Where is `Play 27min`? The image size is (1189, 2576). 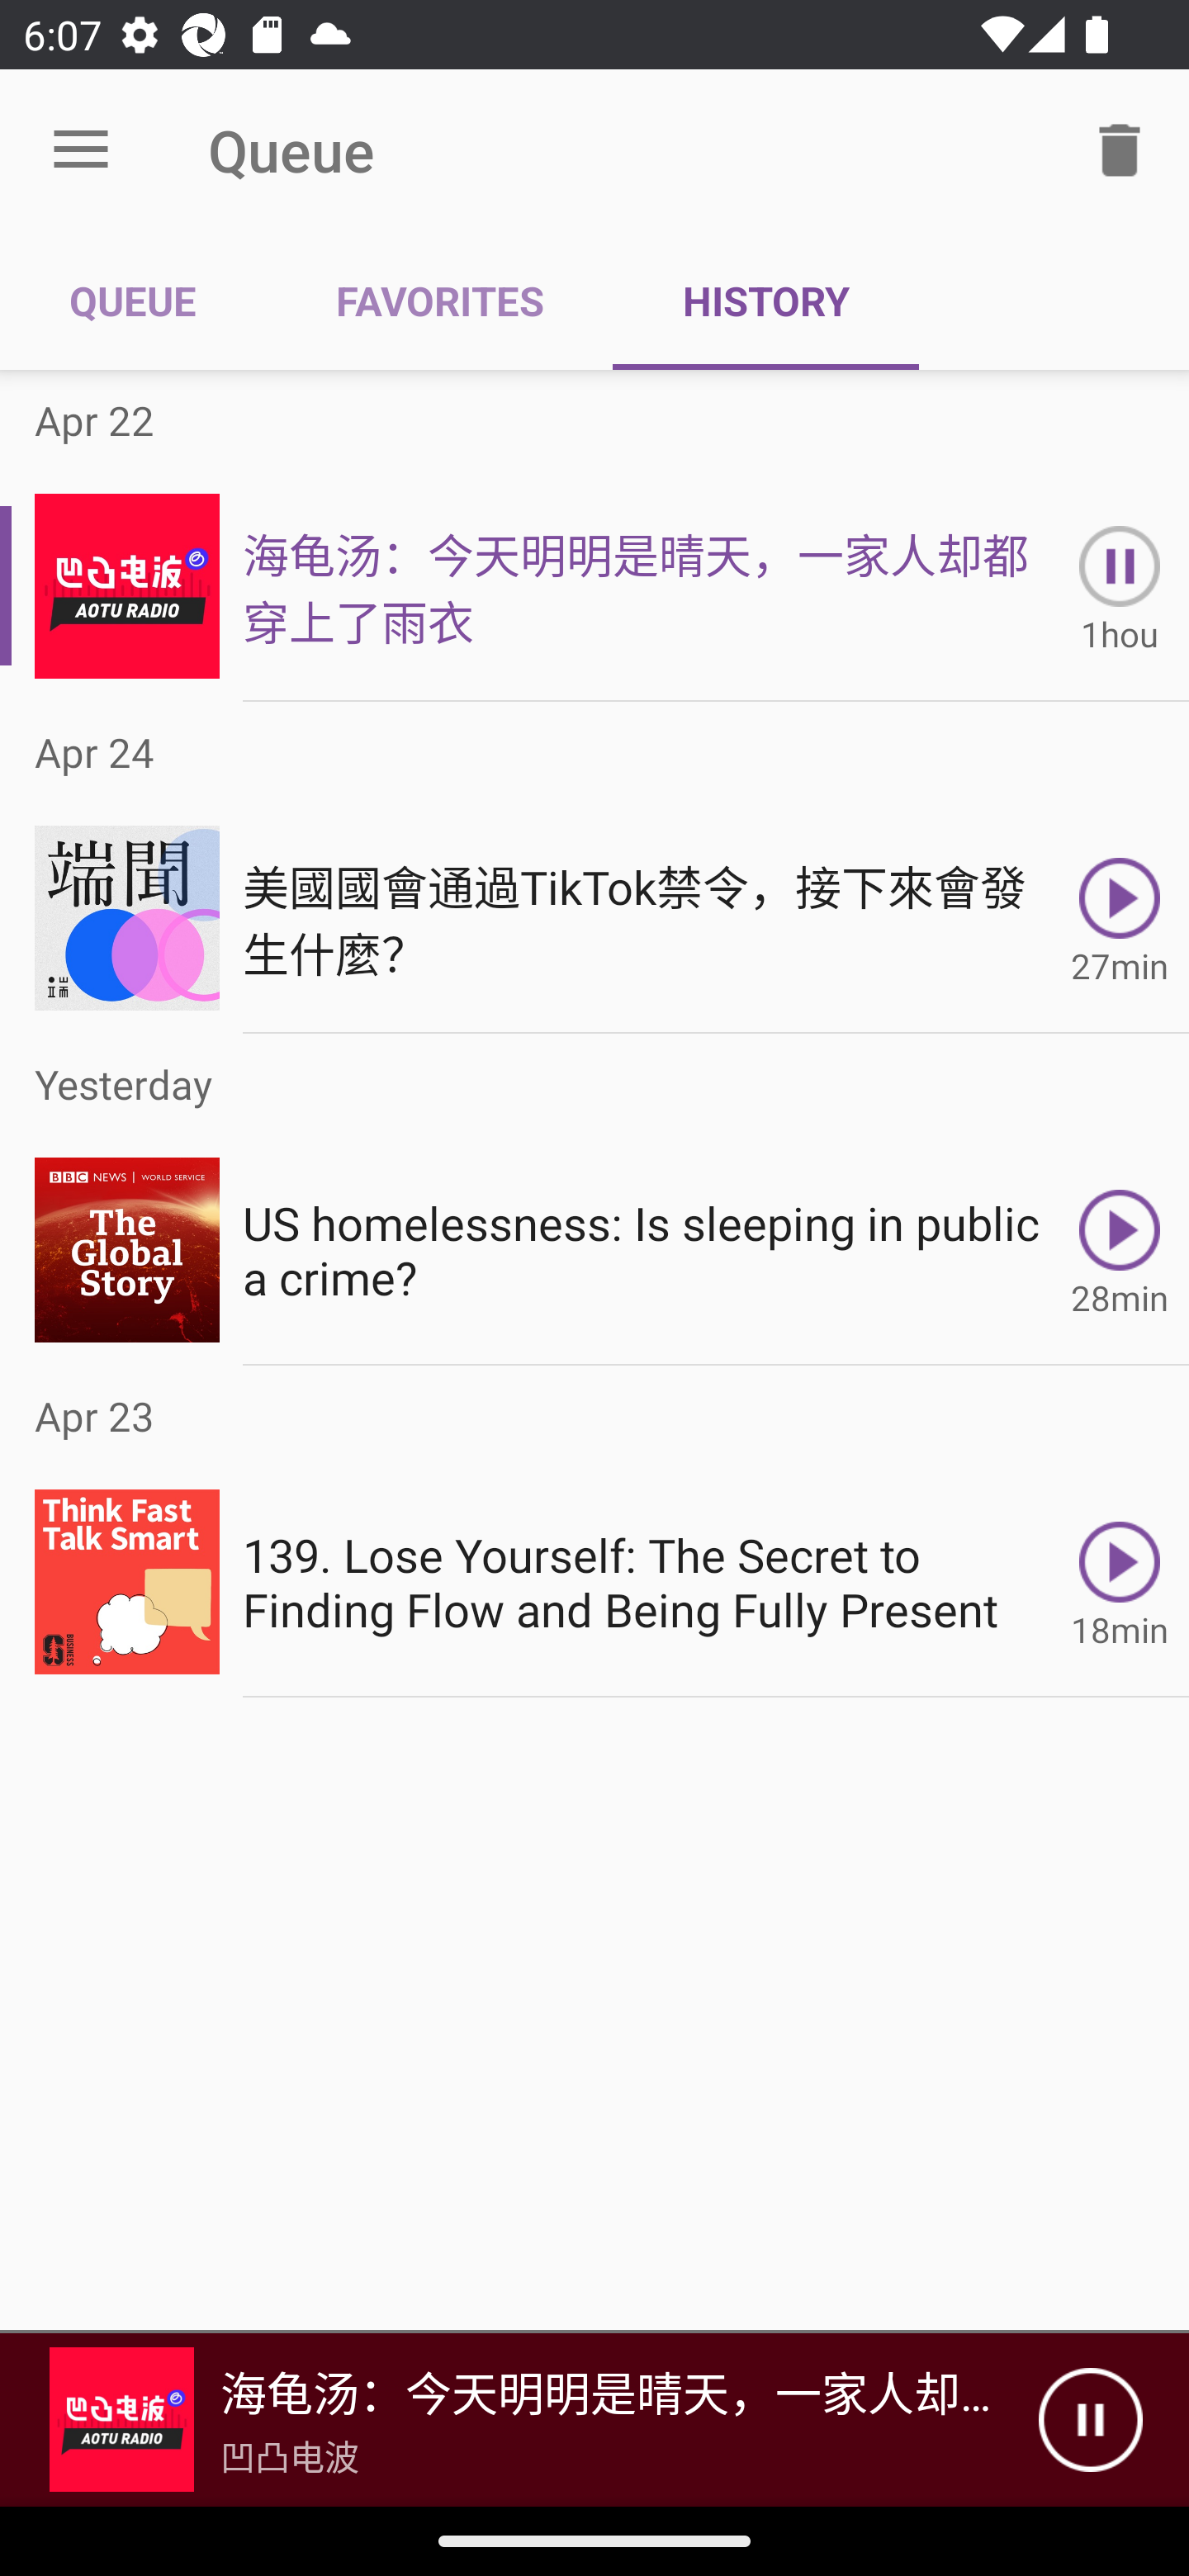 Play 27min is located at coordinates (1120, 918).